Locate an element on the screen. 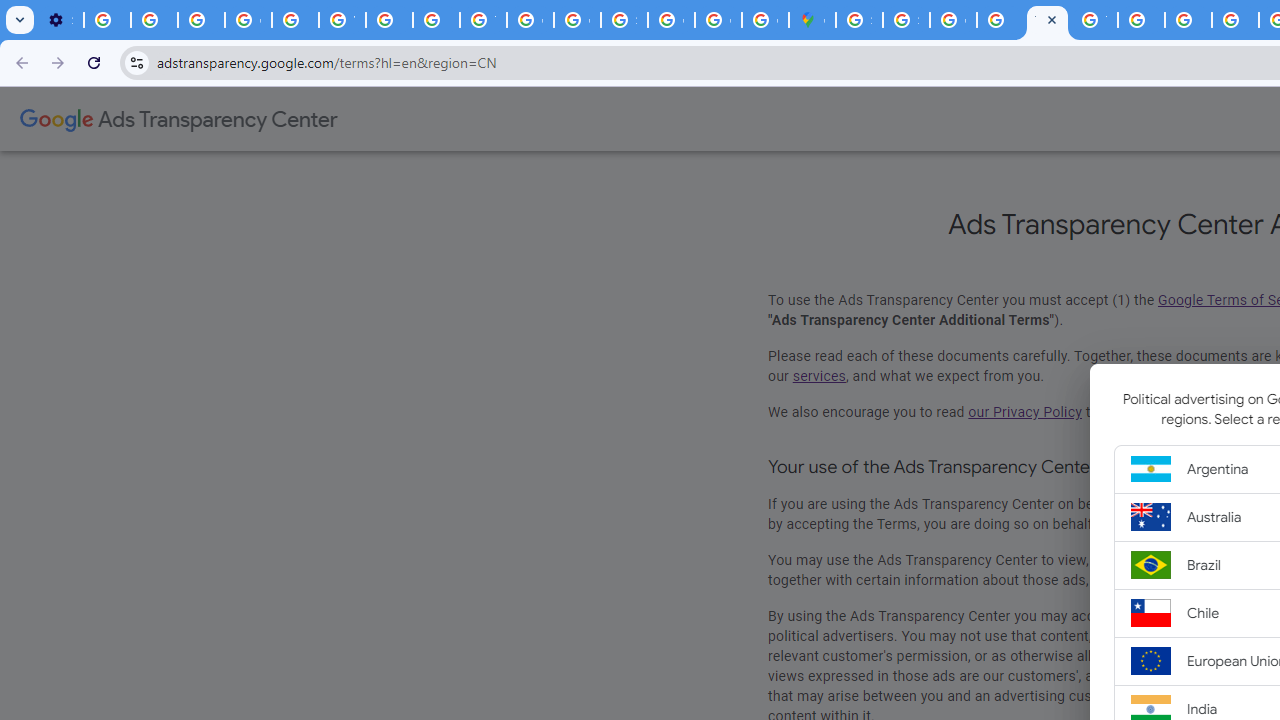  Privacy Help Center - Policies Help is located at coordinates (436, 20).